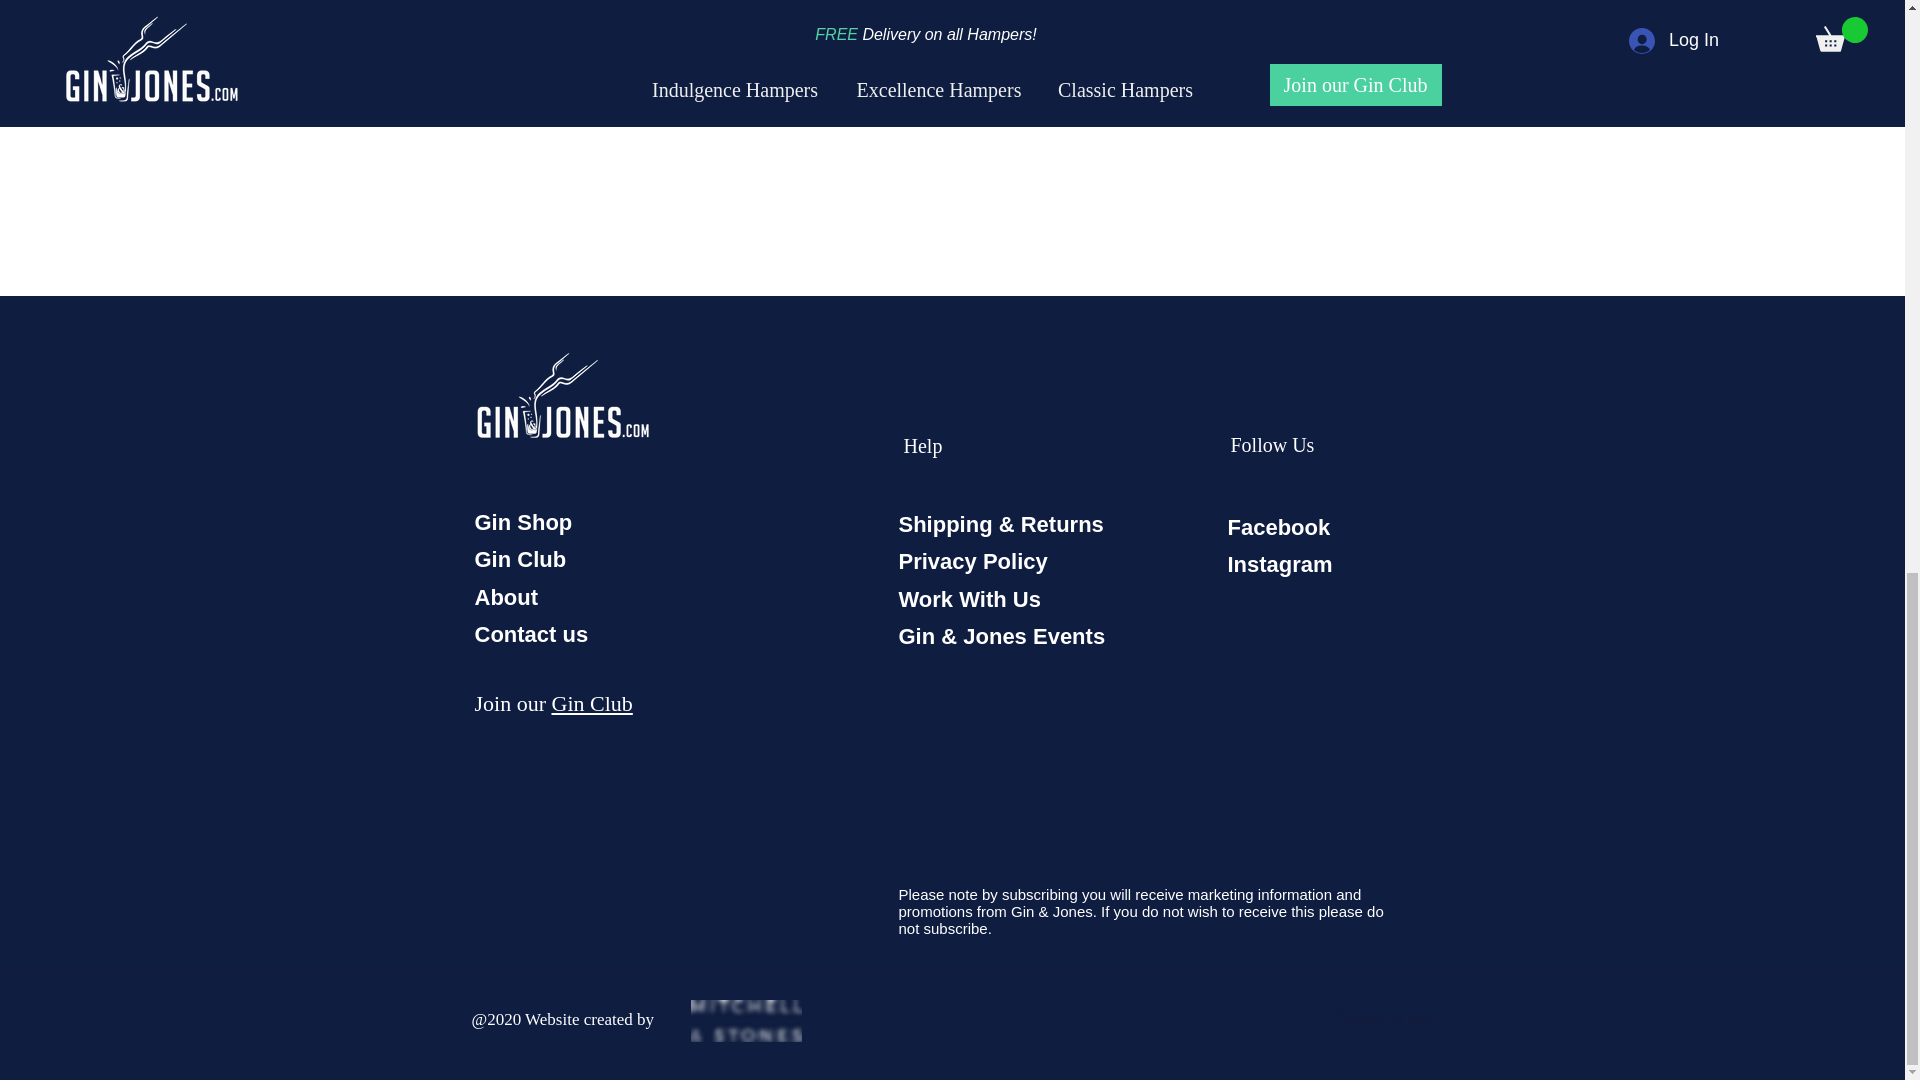  Describe the element at coordinates (523, 522) in the screenshot. I see `Gin Shop` at that location.